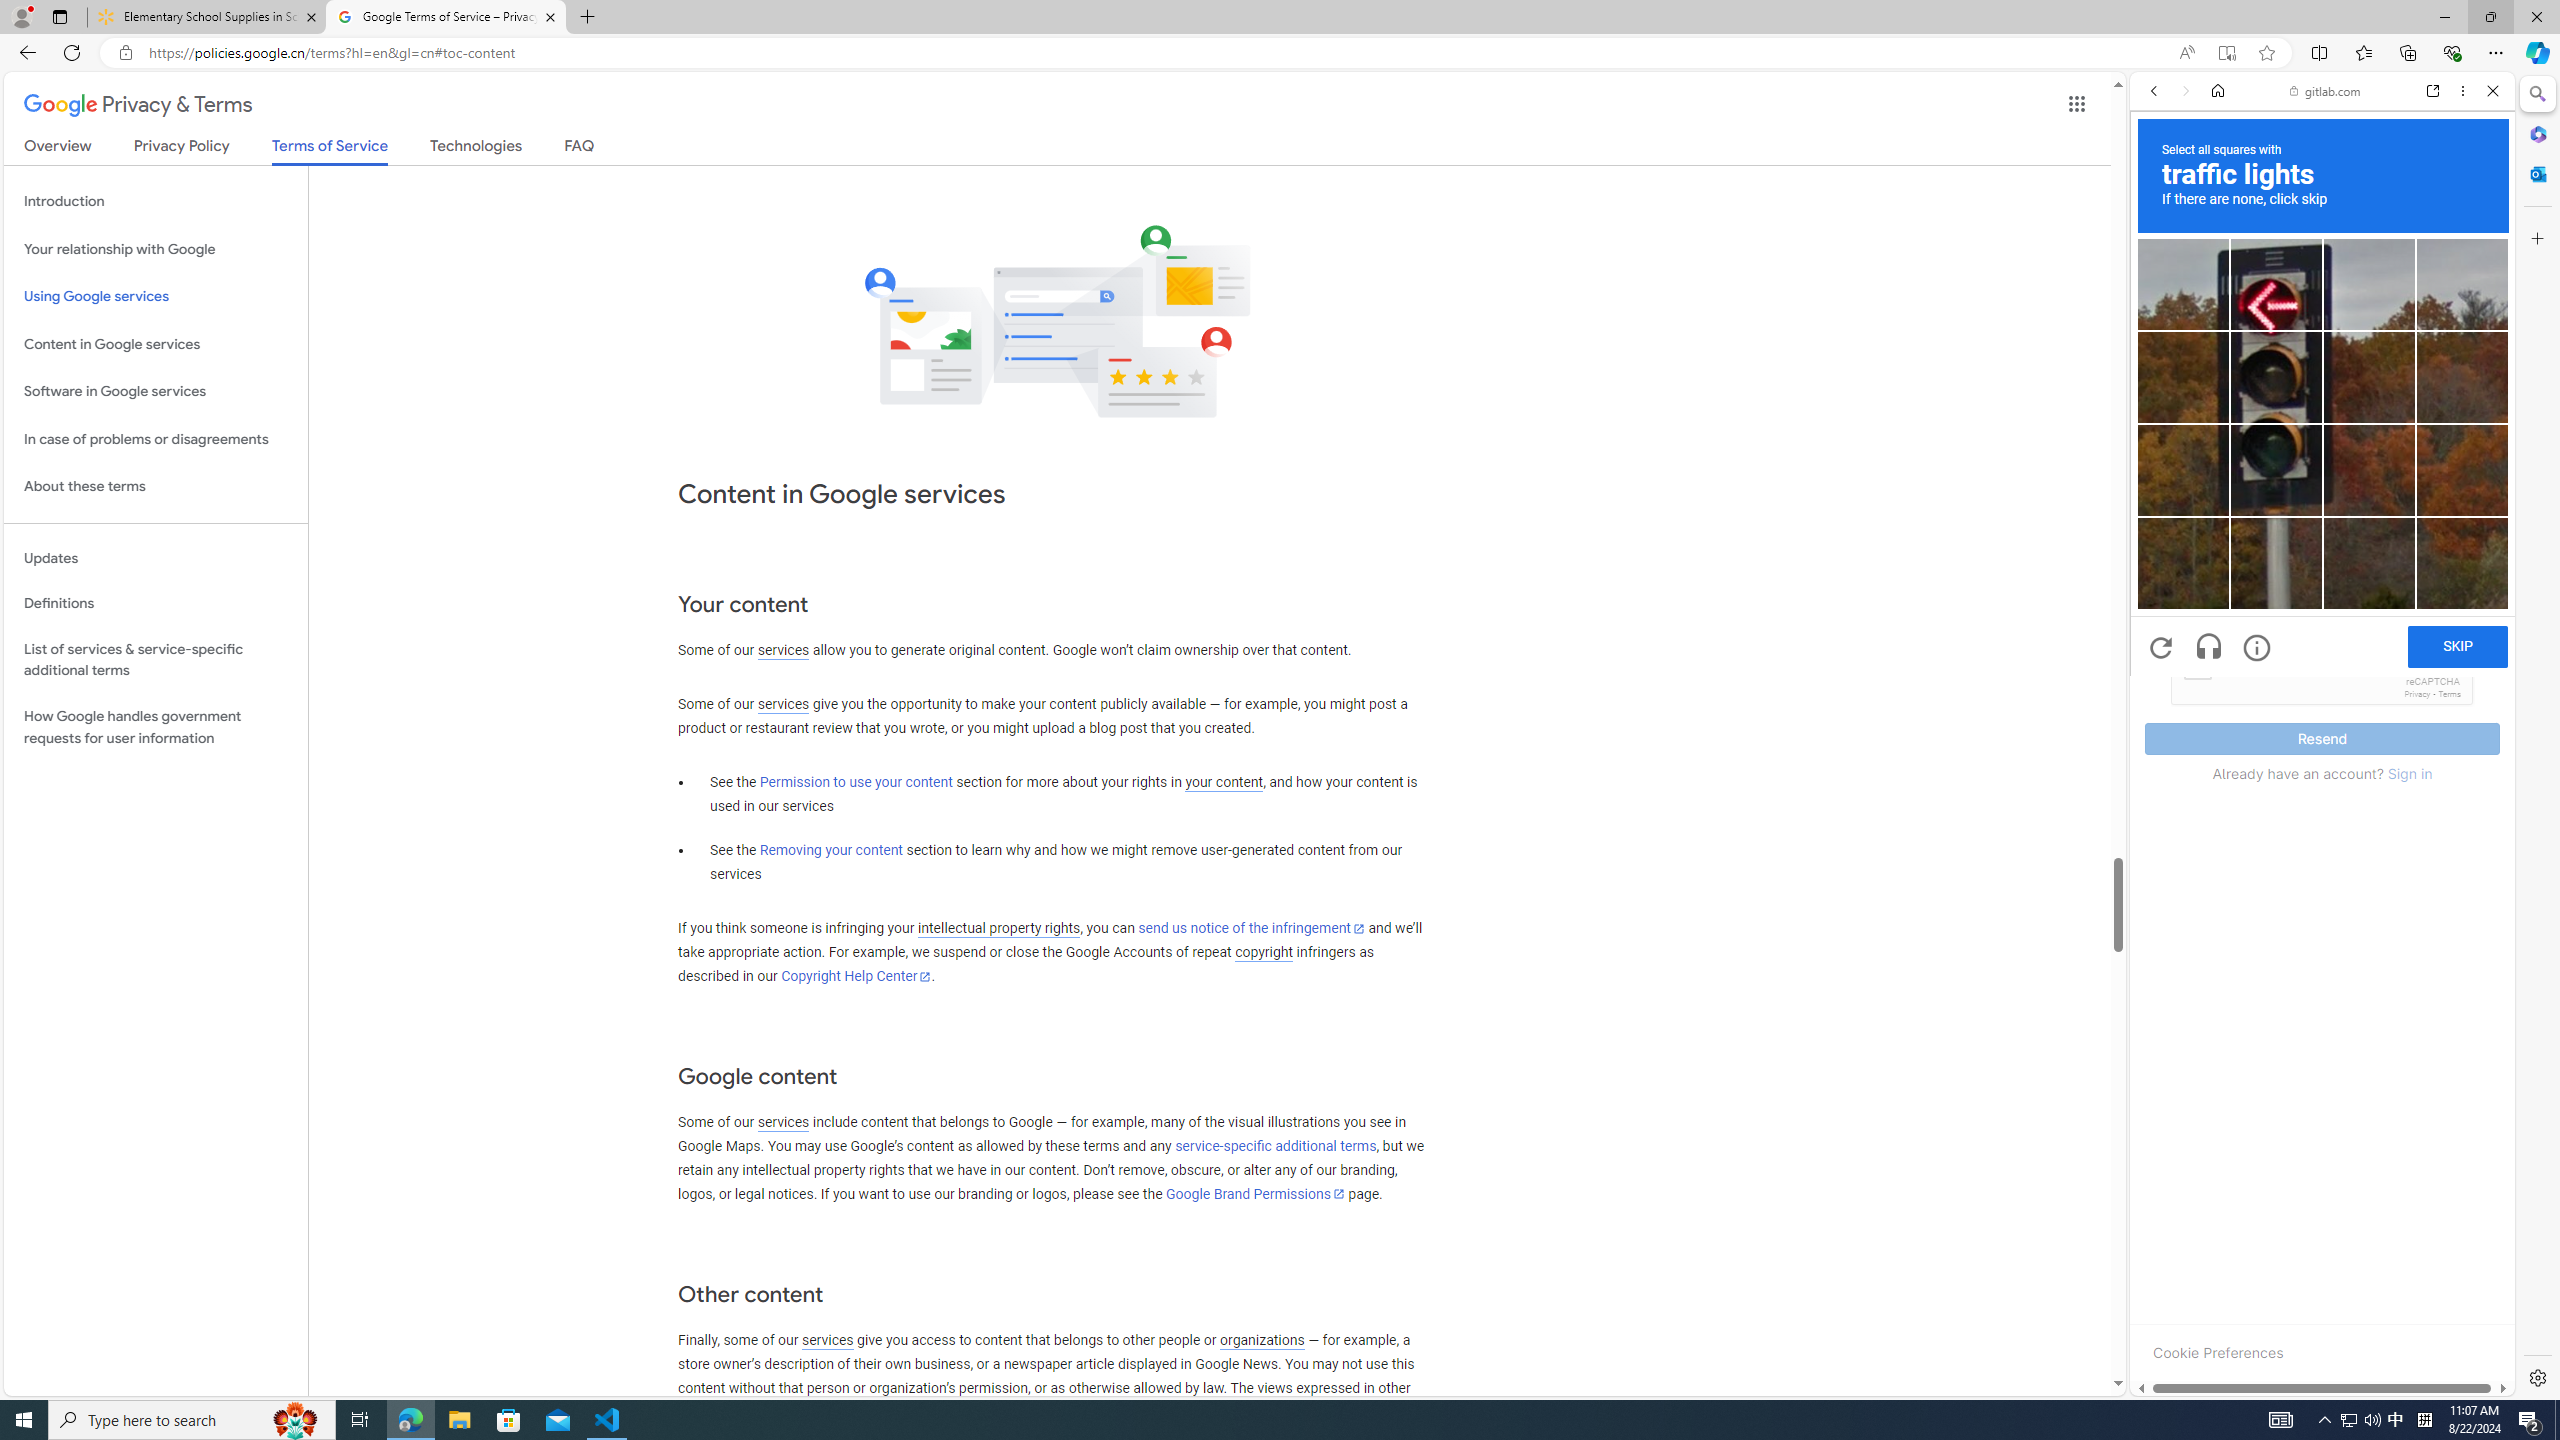 This screenshot has width=2560, height=1440. What do you see at coordinates (2322, 494) in the screenshot?
I see `Login` at bounding box center [2322, 494].